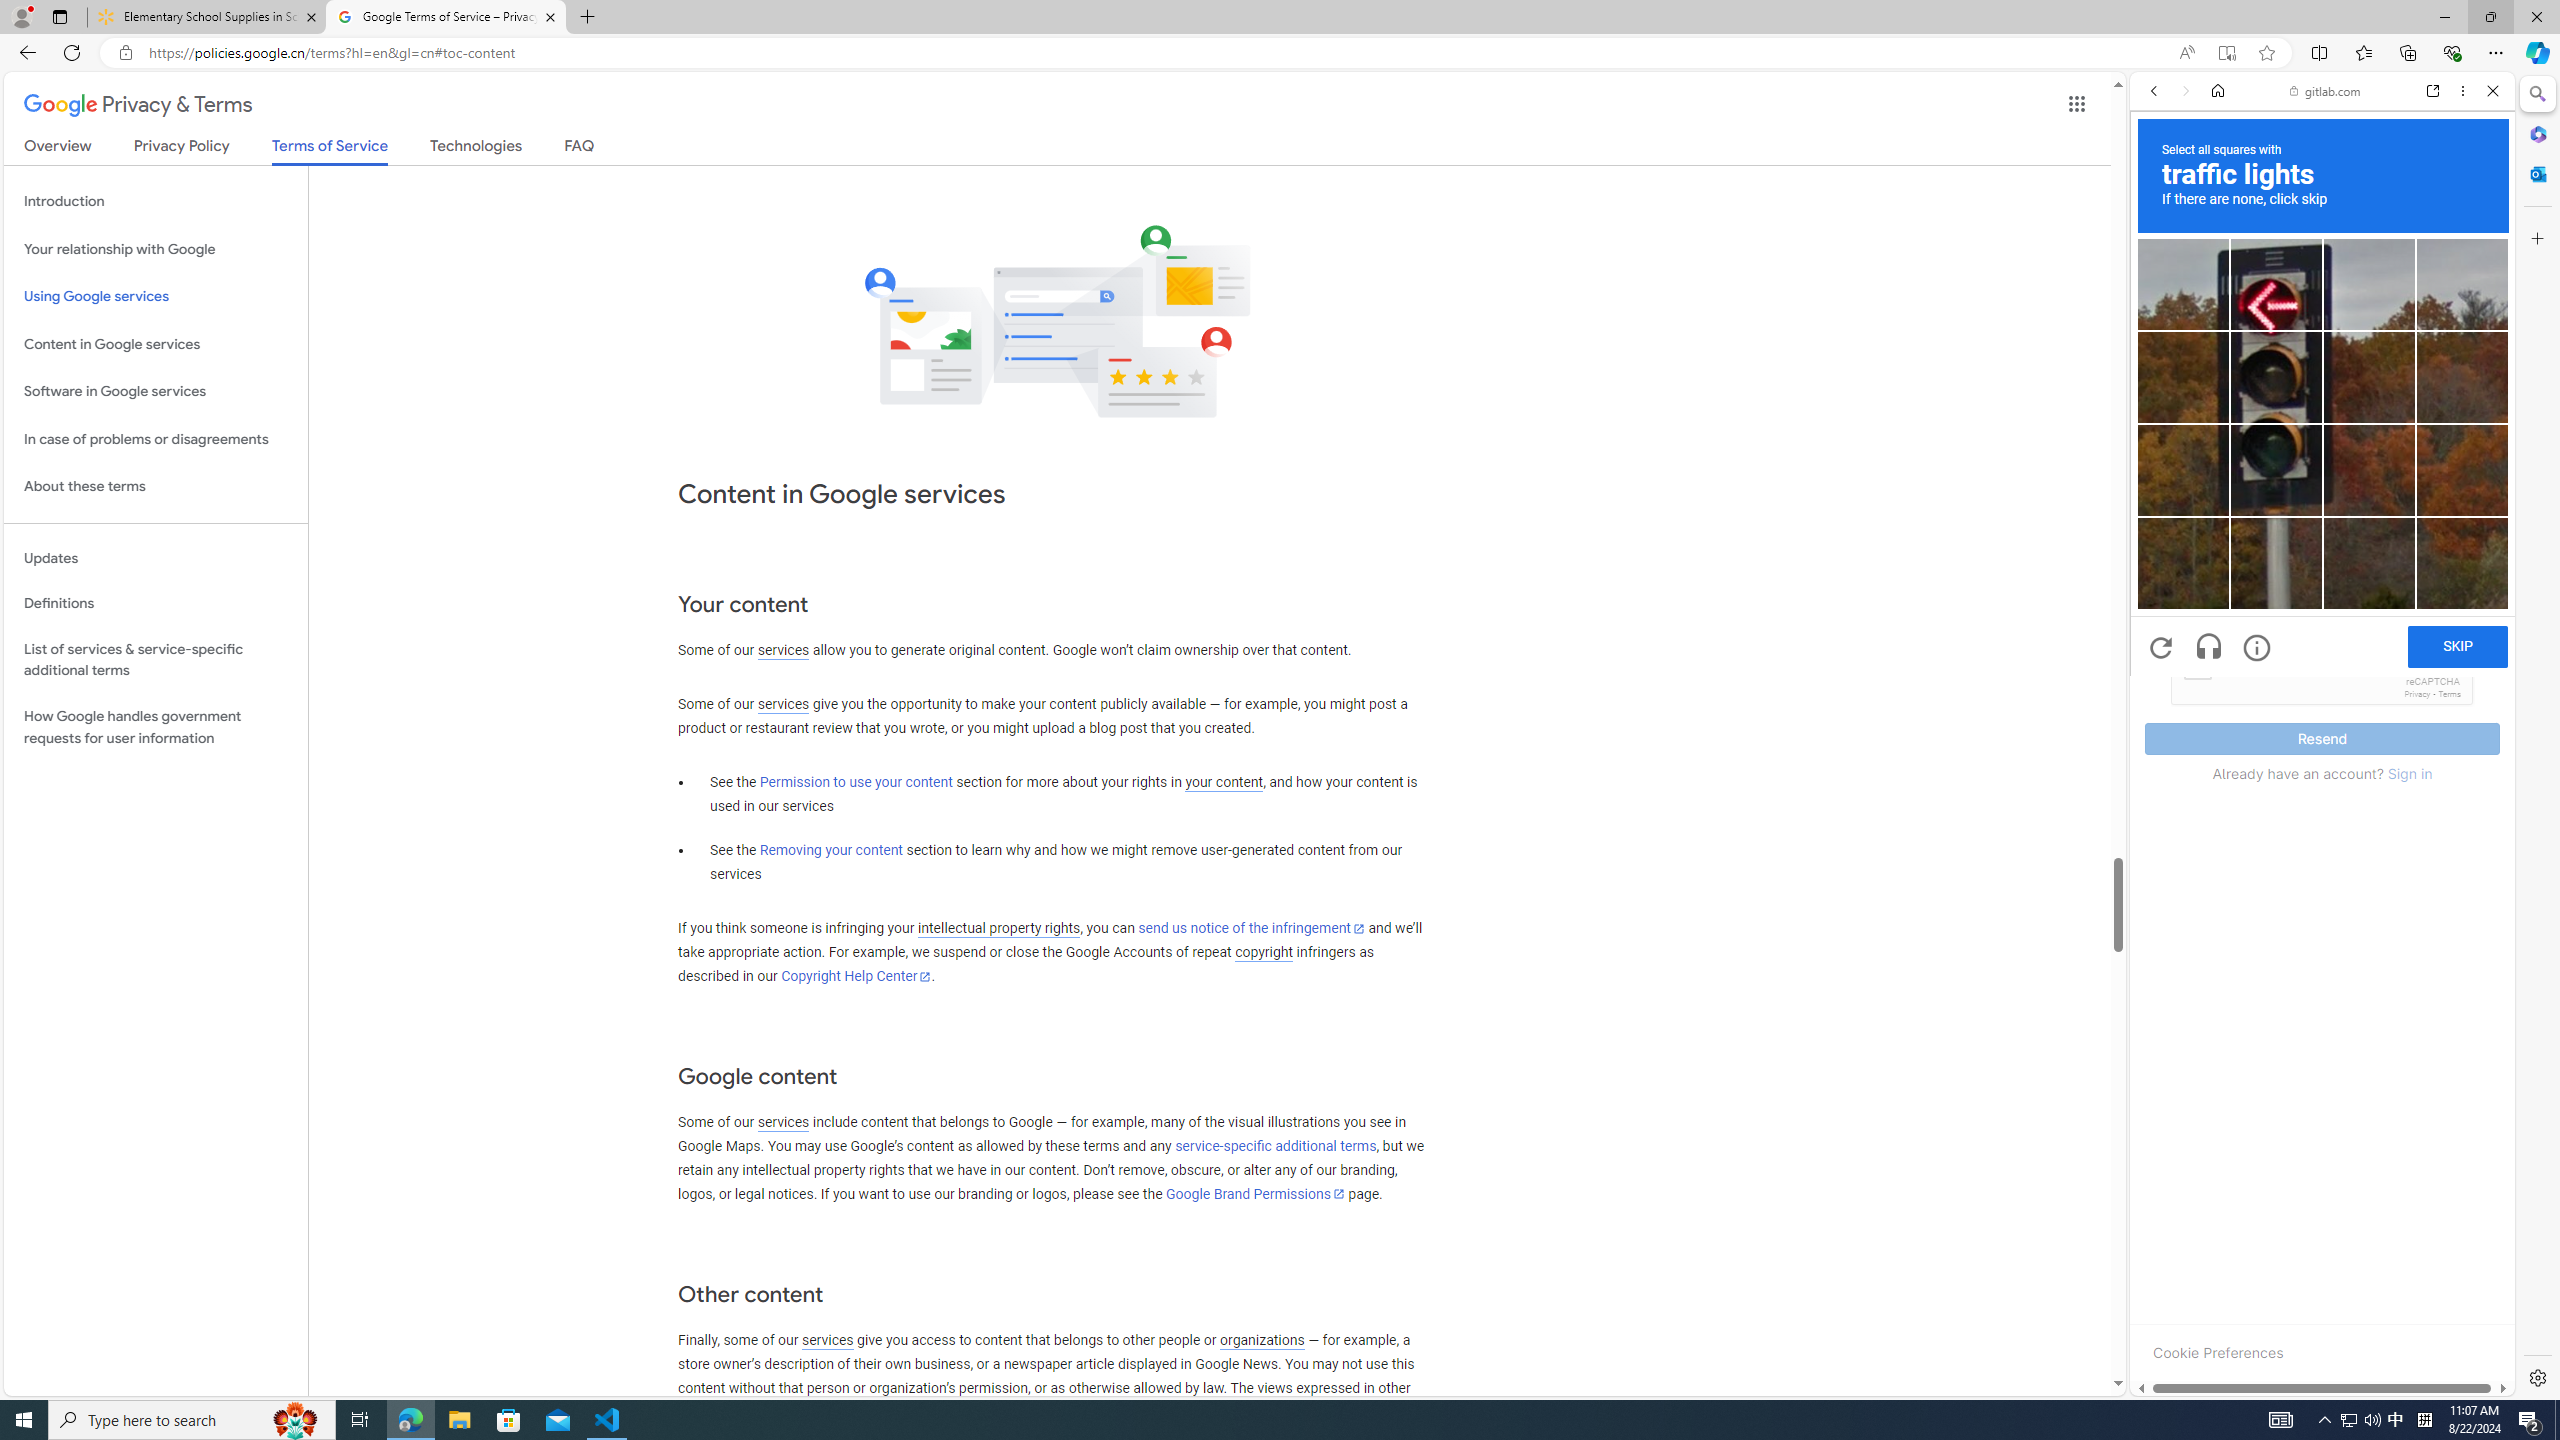 This screenshot has width=2560, height=1440. What do you see at coordinates (2322, 494) in the screenshot?
I see `Login` at bounding box center [2322, 494].